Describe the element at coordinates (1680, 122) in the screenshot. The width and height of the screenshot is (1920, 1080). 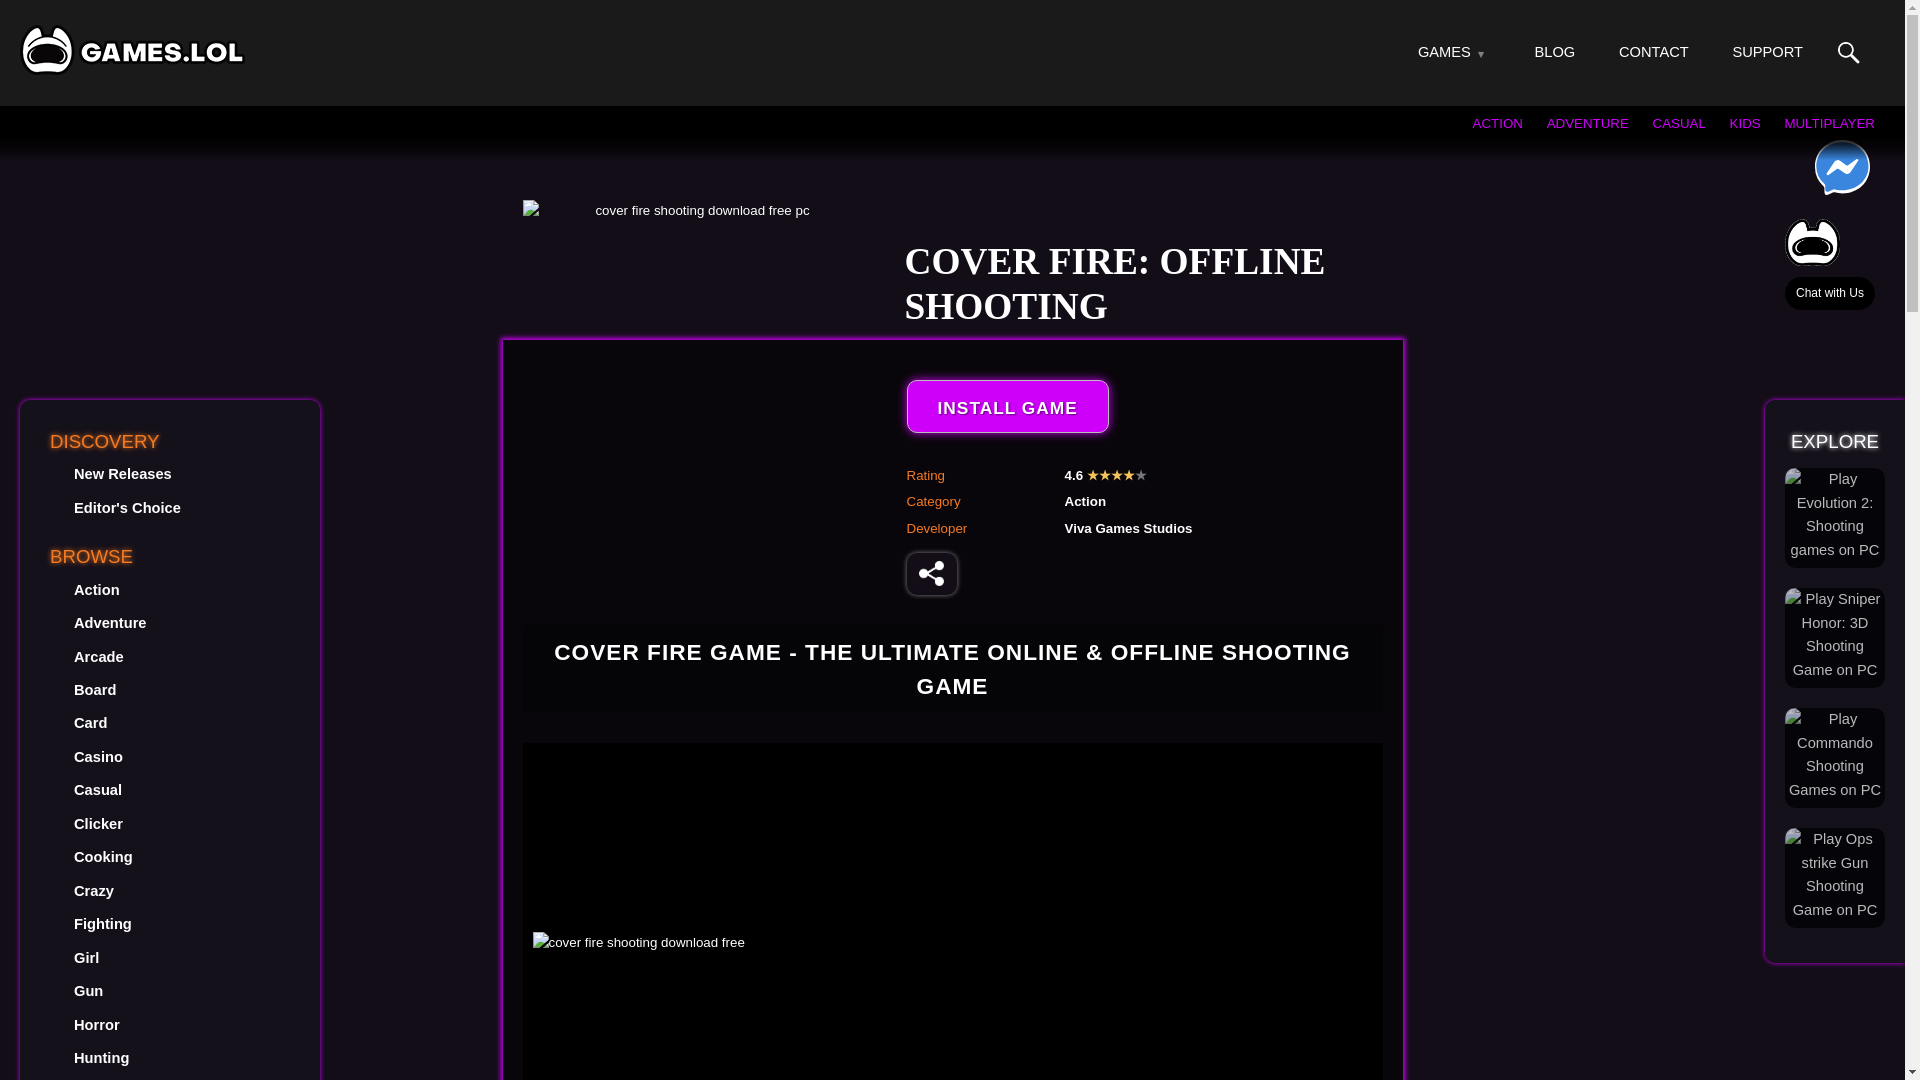
I see `CASUAL` at that location.